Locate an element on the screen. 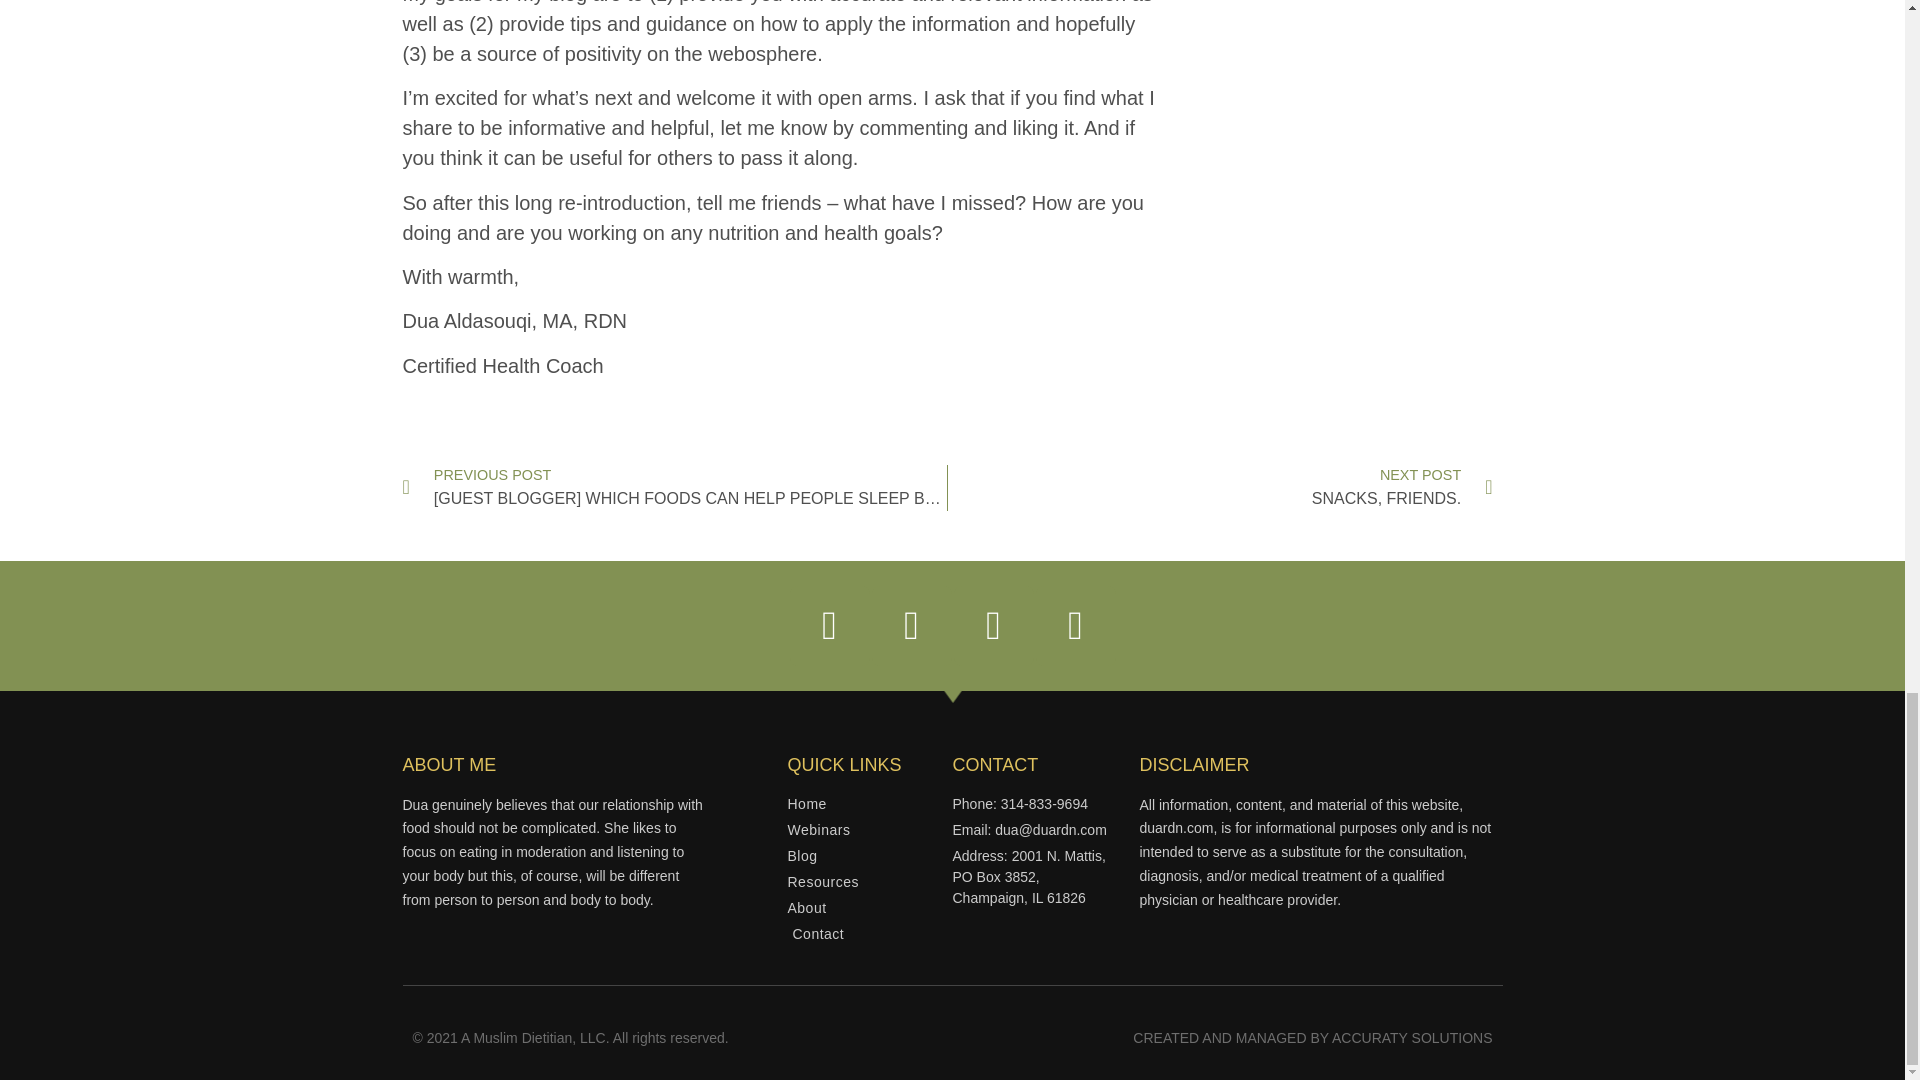 The image size is (1920, 1080). Home is located at coordinates (1220, 488).